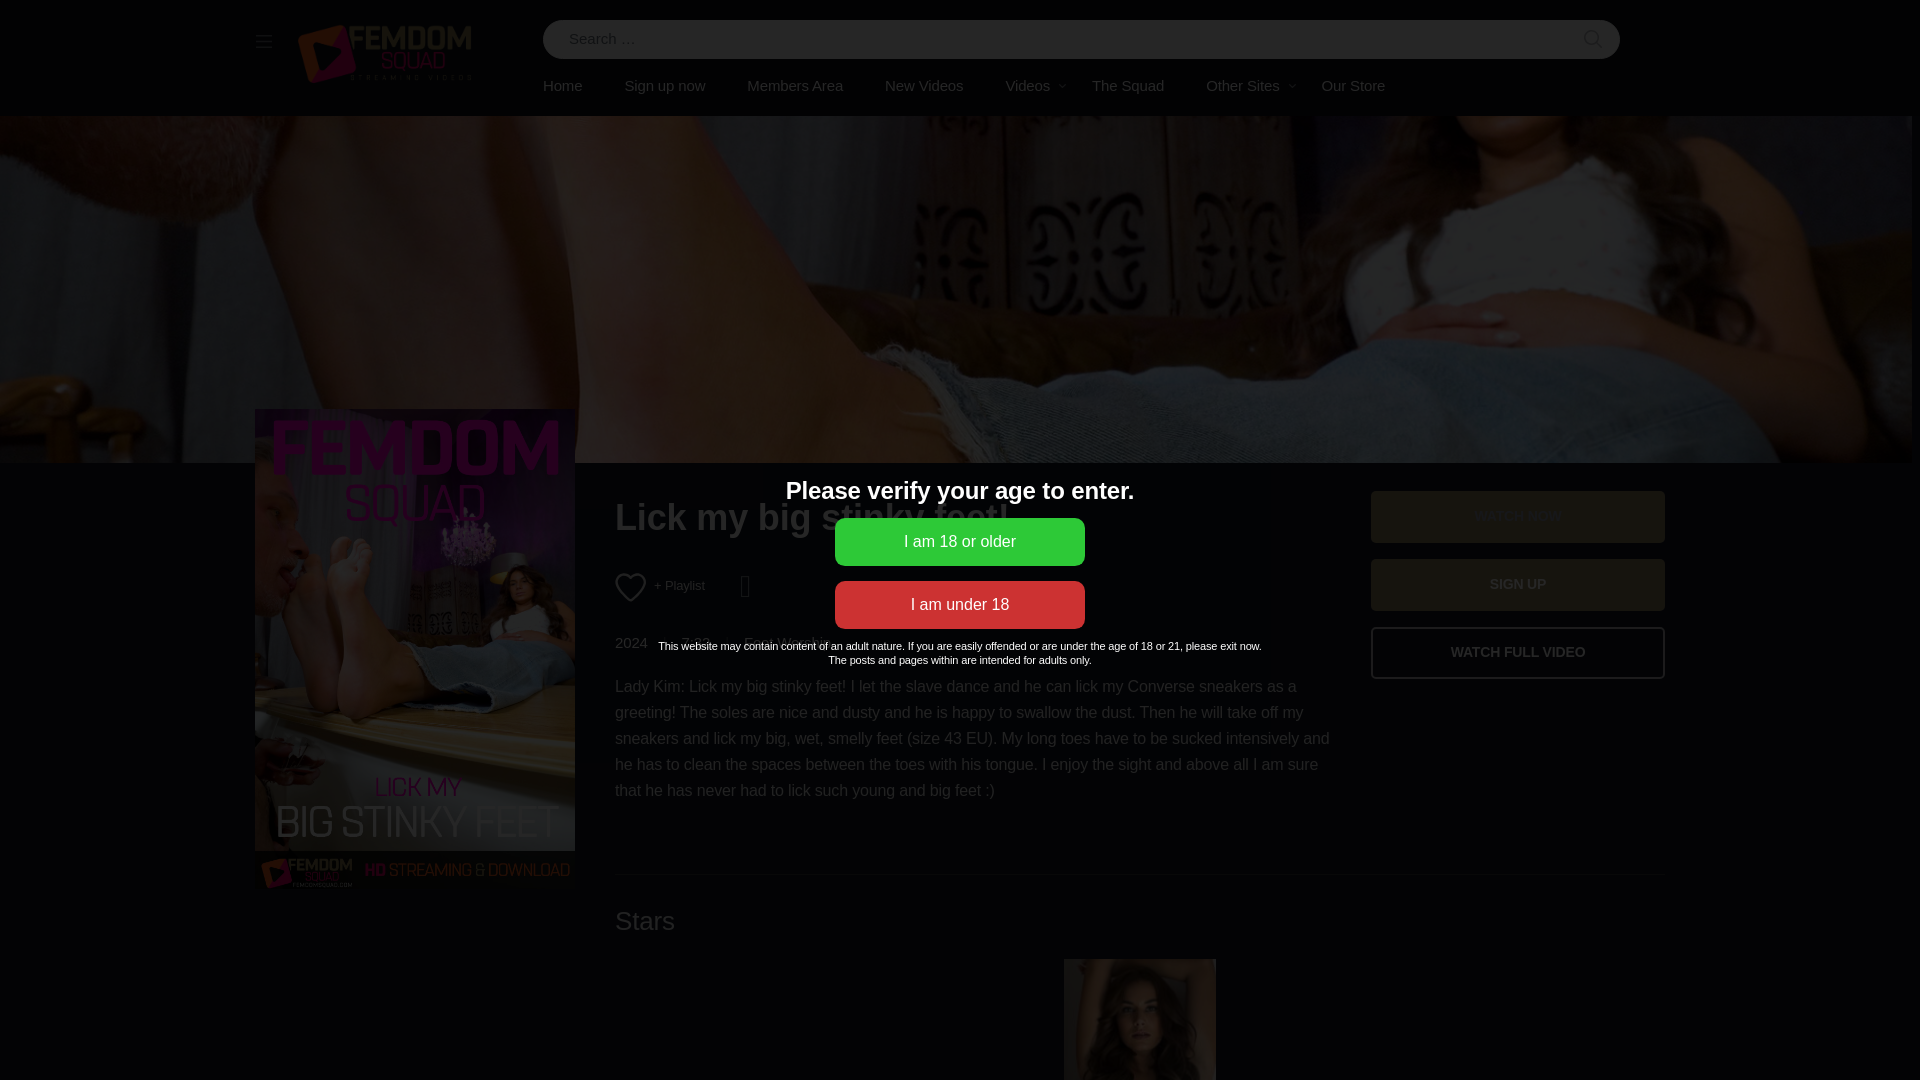  Describe the element at coordinates (960, 542) in the screenshot. I see `I am 18 or older` at that location.